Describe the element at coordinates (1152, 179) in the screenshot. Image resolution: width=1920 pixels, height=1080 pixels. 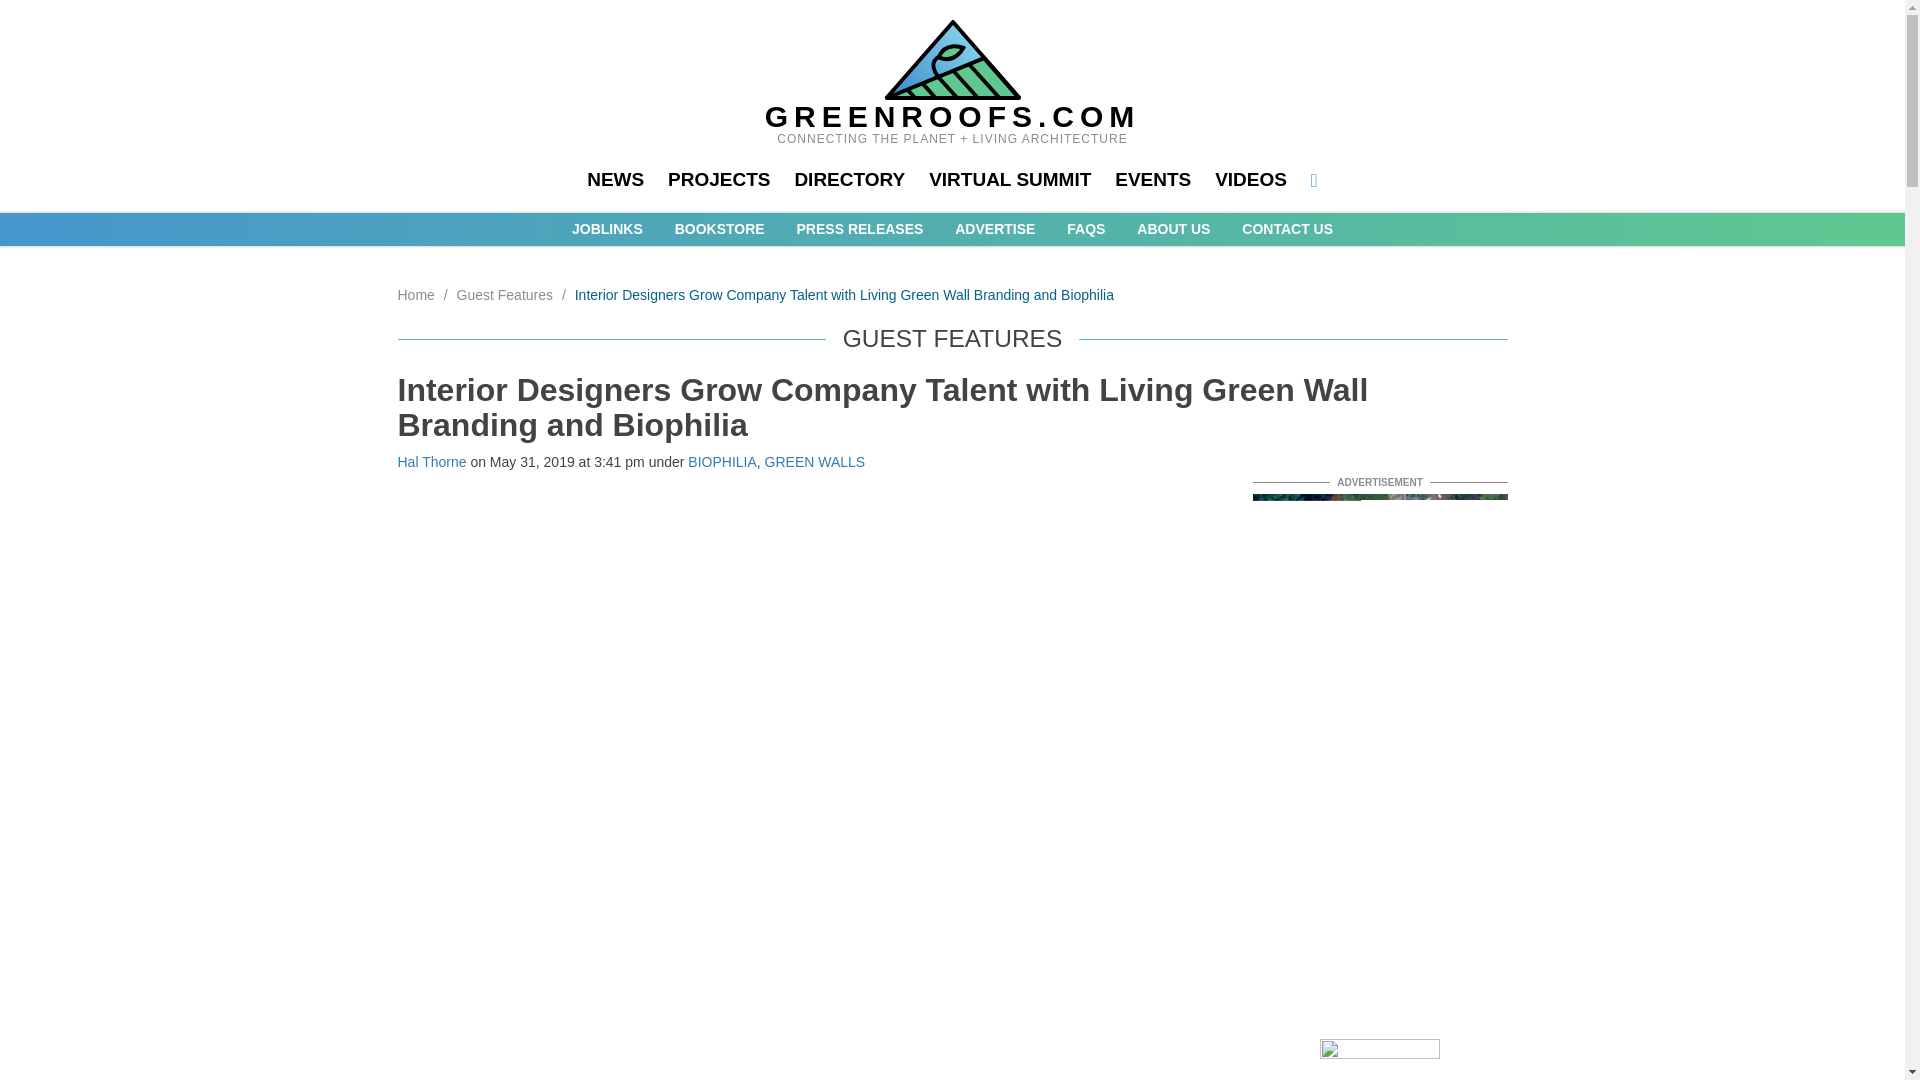
I see `EVENTS` at that location.